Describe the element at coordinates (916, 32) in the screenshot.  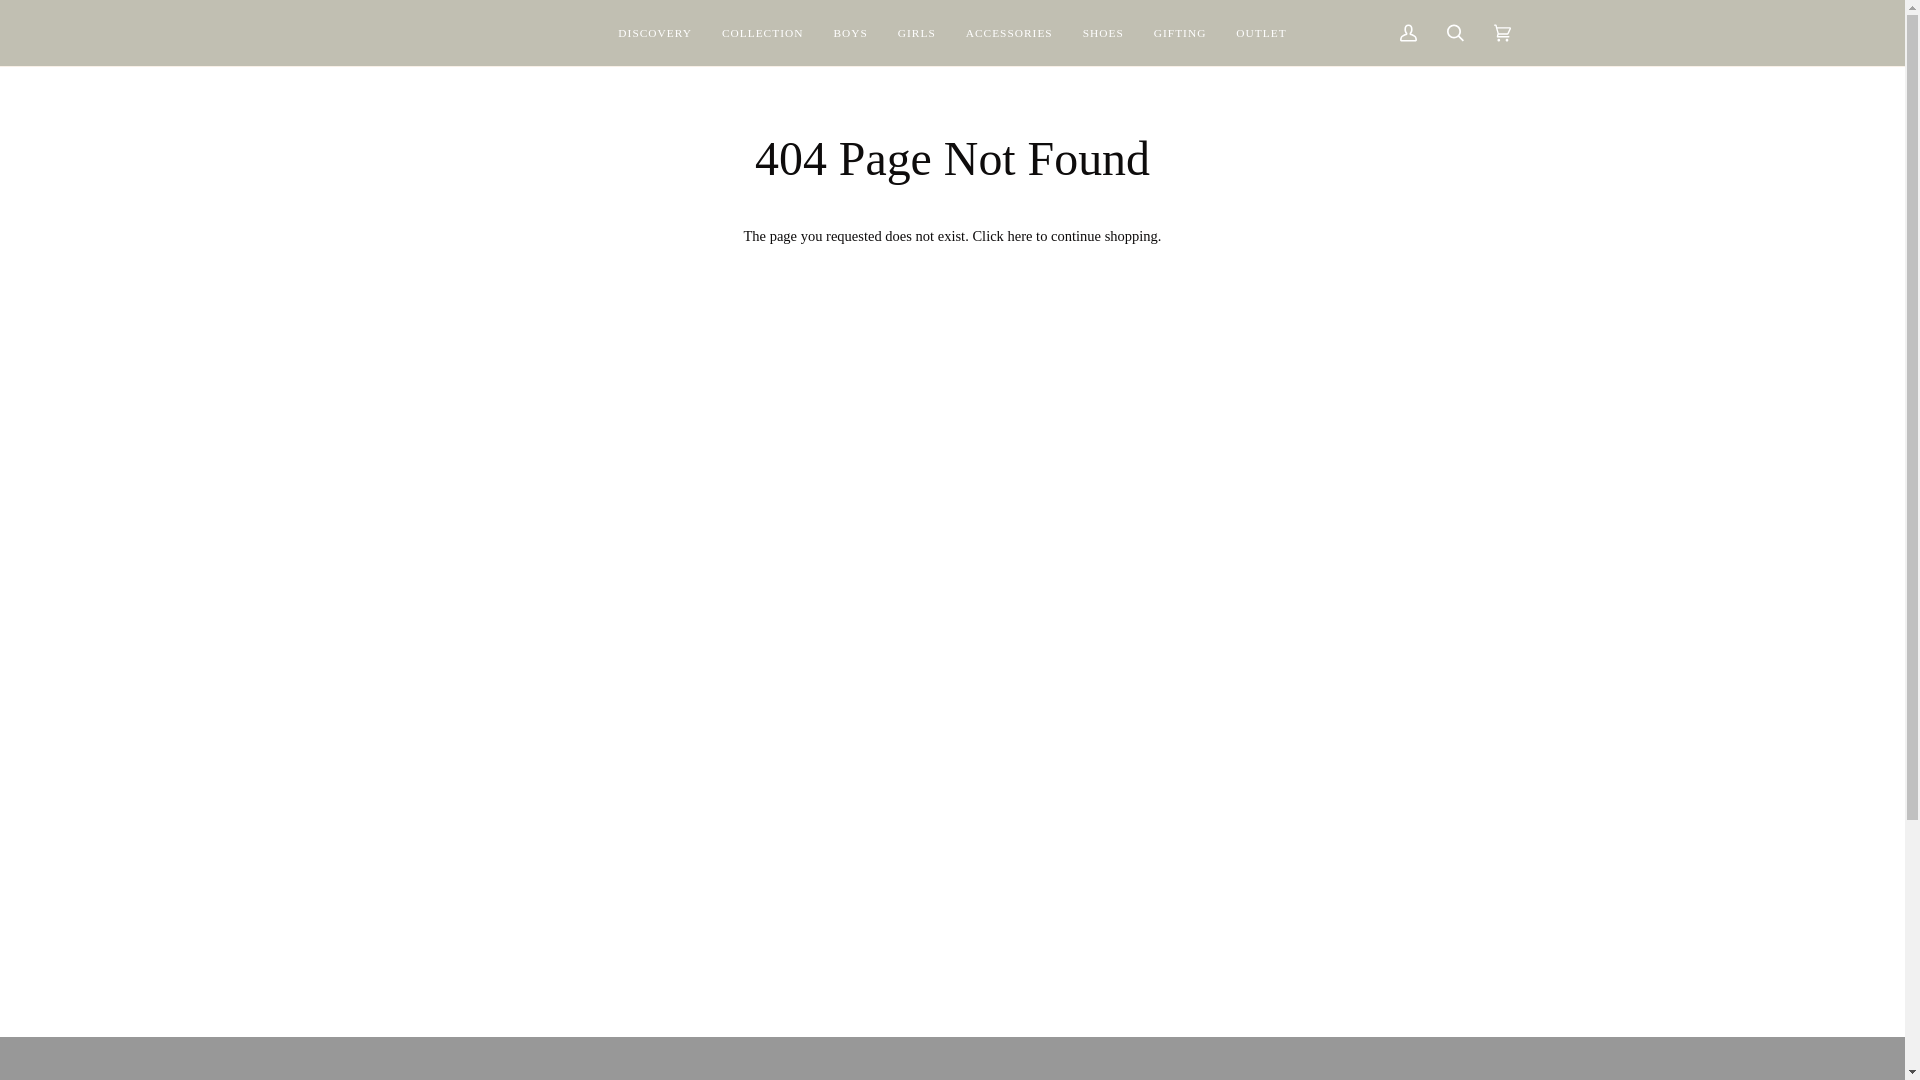
I see `GIRLS` at that location.